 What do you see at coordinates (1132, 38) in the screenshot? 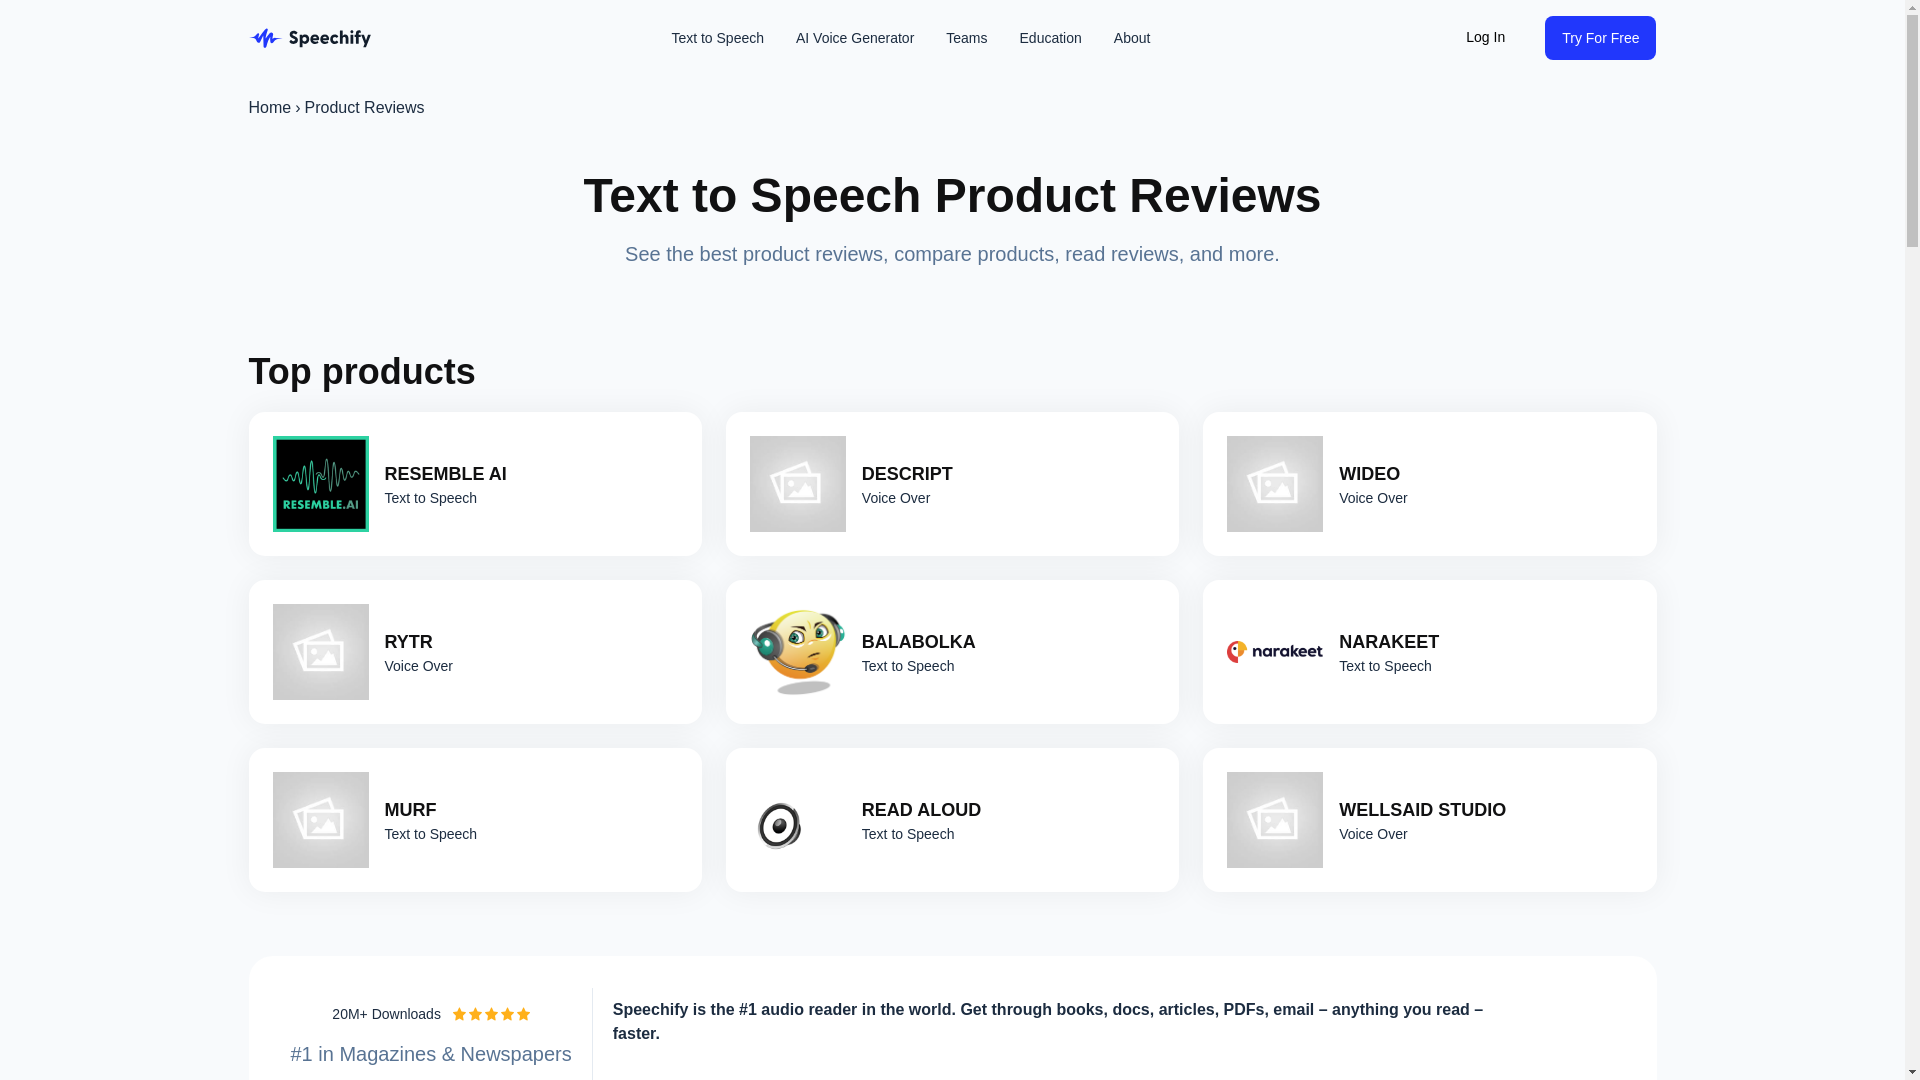
I see `About` at bounding box center [1132, 38].